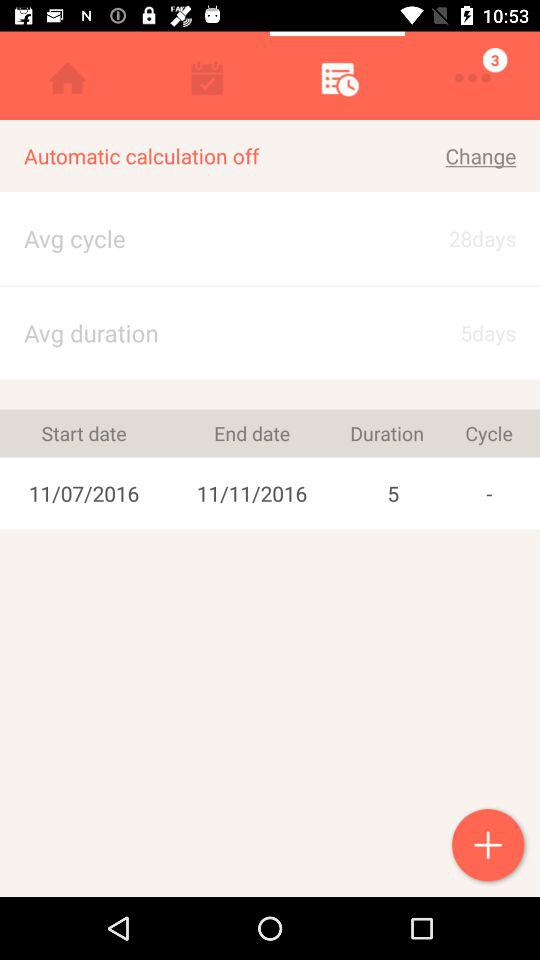 This screenshot has width=540, height=960. Describe the element at coordinates (464, 332) in the screenshot. I see `select 5days icon` at that location.